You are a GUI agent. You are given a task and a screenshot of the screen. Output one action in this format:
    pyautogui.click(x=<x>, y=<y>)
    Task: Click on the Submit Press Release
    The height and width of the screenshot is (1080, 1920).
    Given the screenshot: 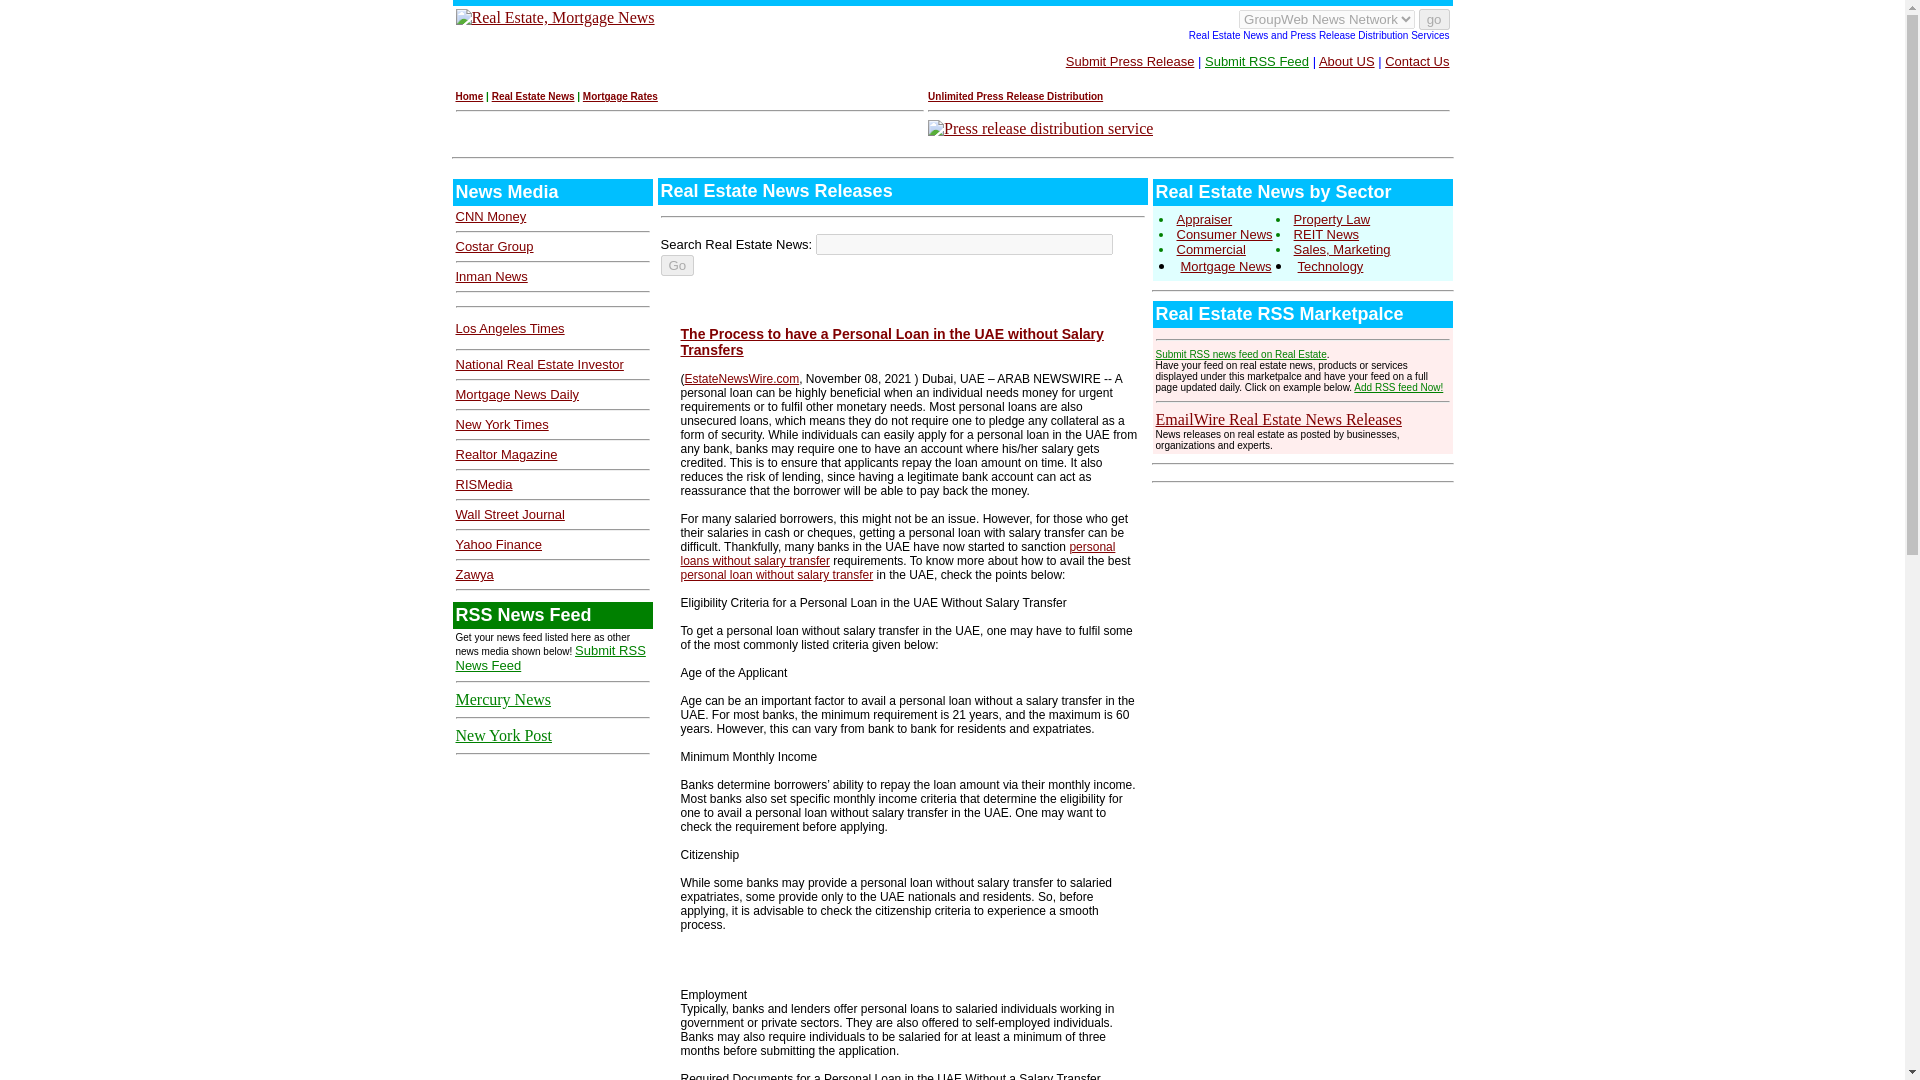 What is the action you would take?
    pyautogui.click(x=1130, y=62)
    